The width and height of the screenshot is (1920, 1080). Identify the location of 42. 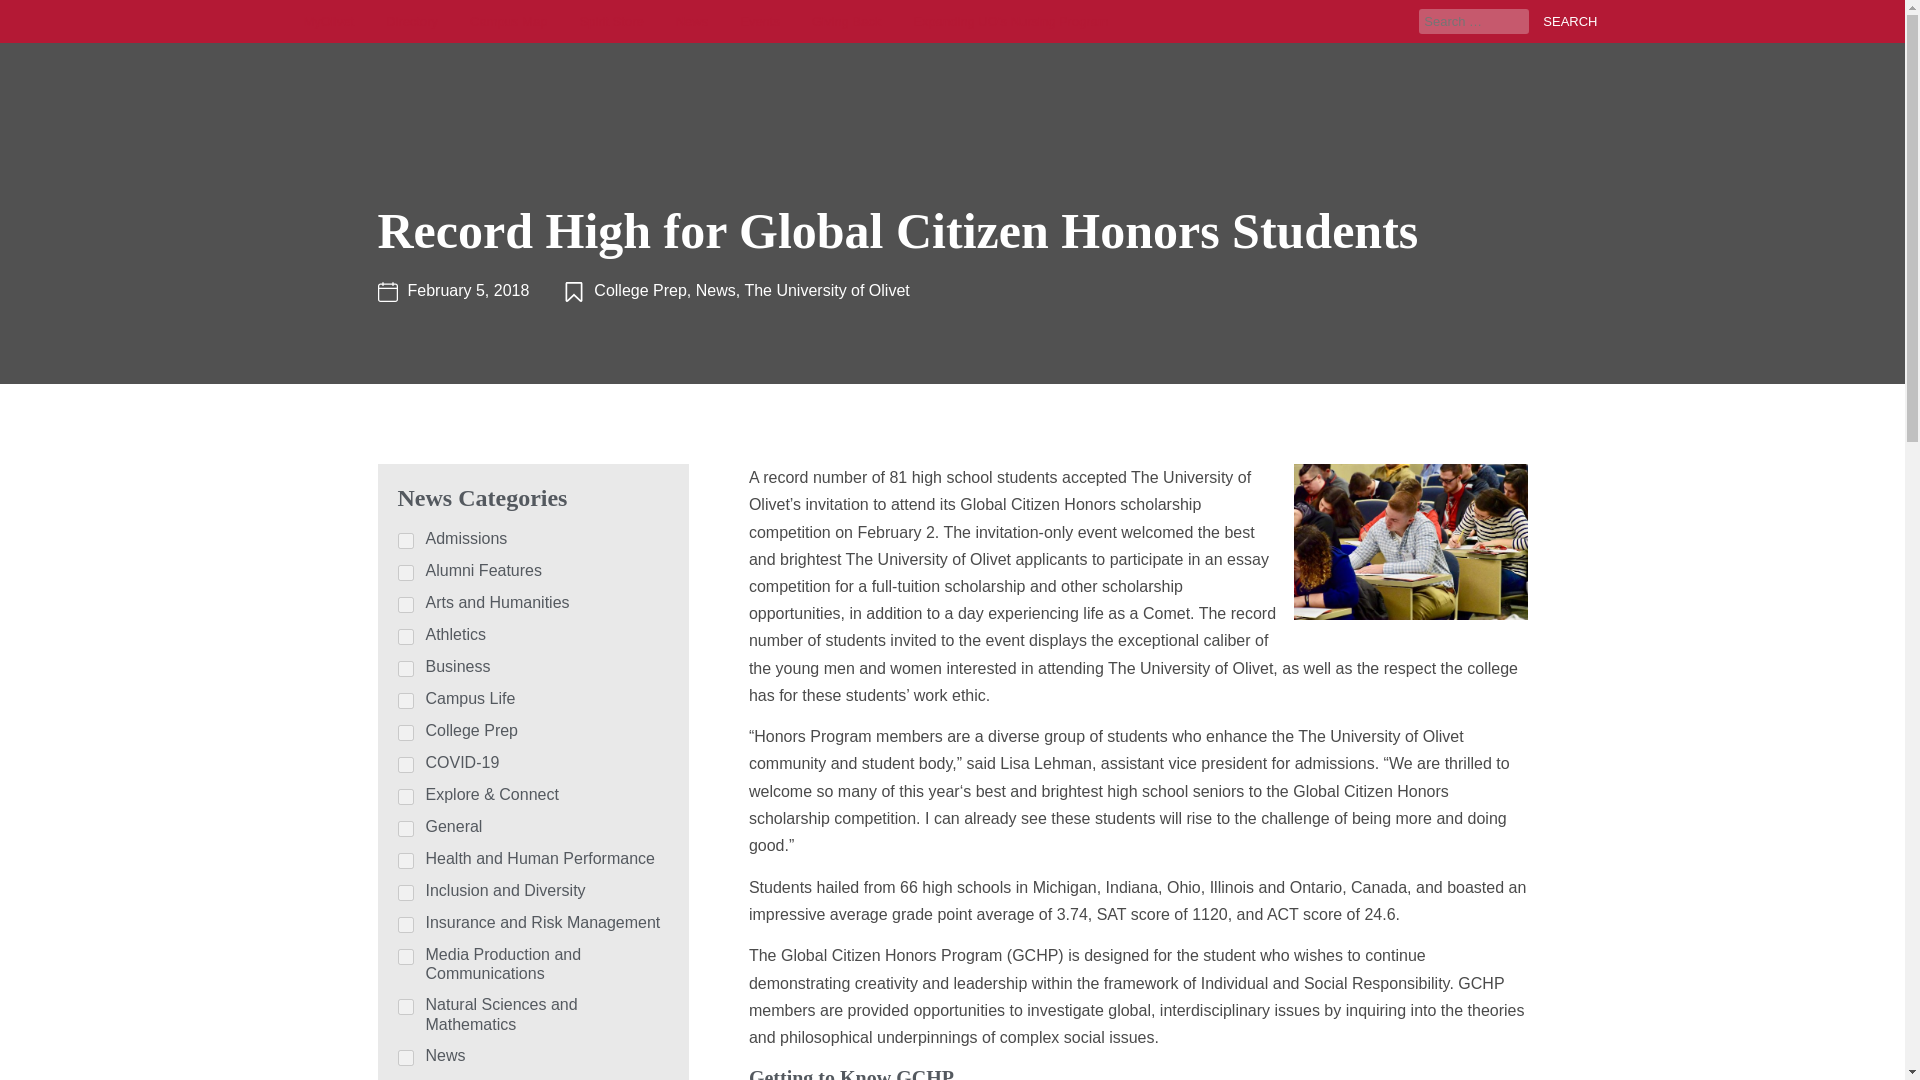
(406, 1057).